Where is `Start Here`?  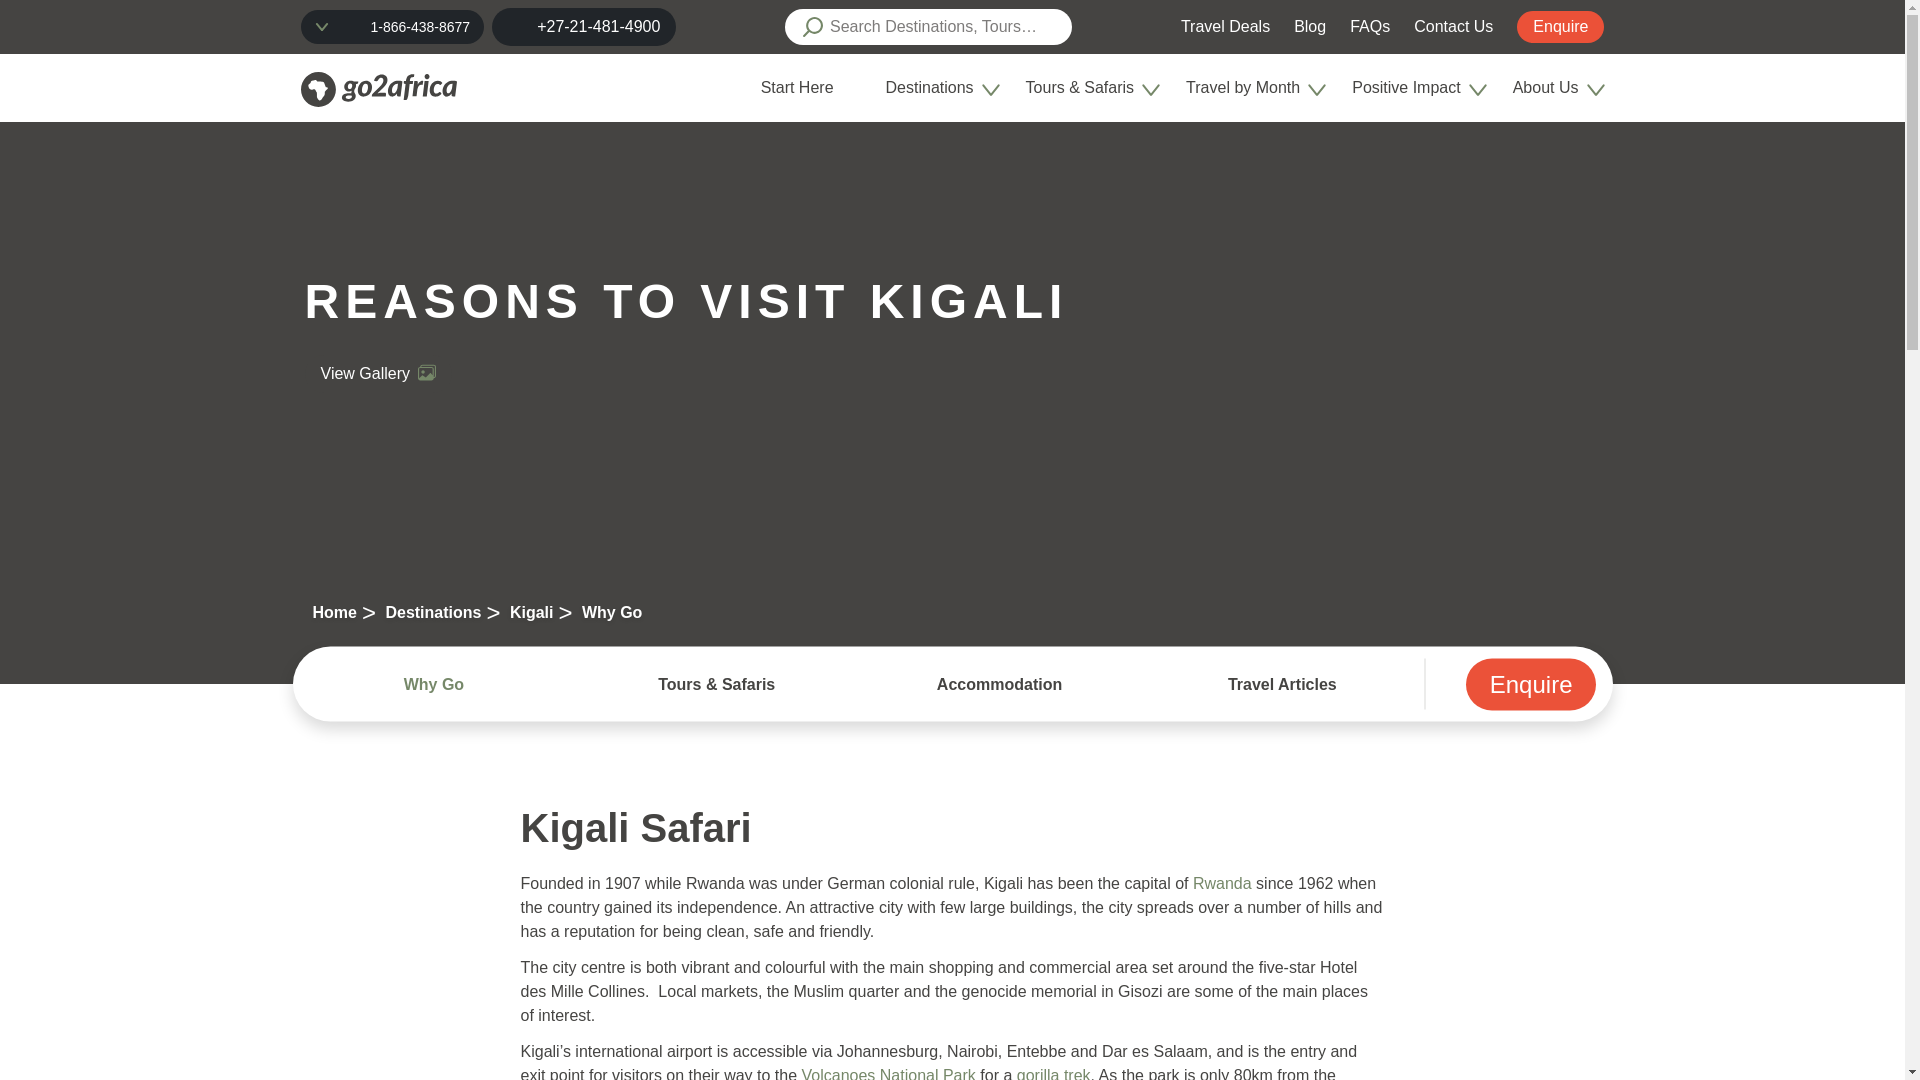 Start Here is located at coordinates (805, 88).